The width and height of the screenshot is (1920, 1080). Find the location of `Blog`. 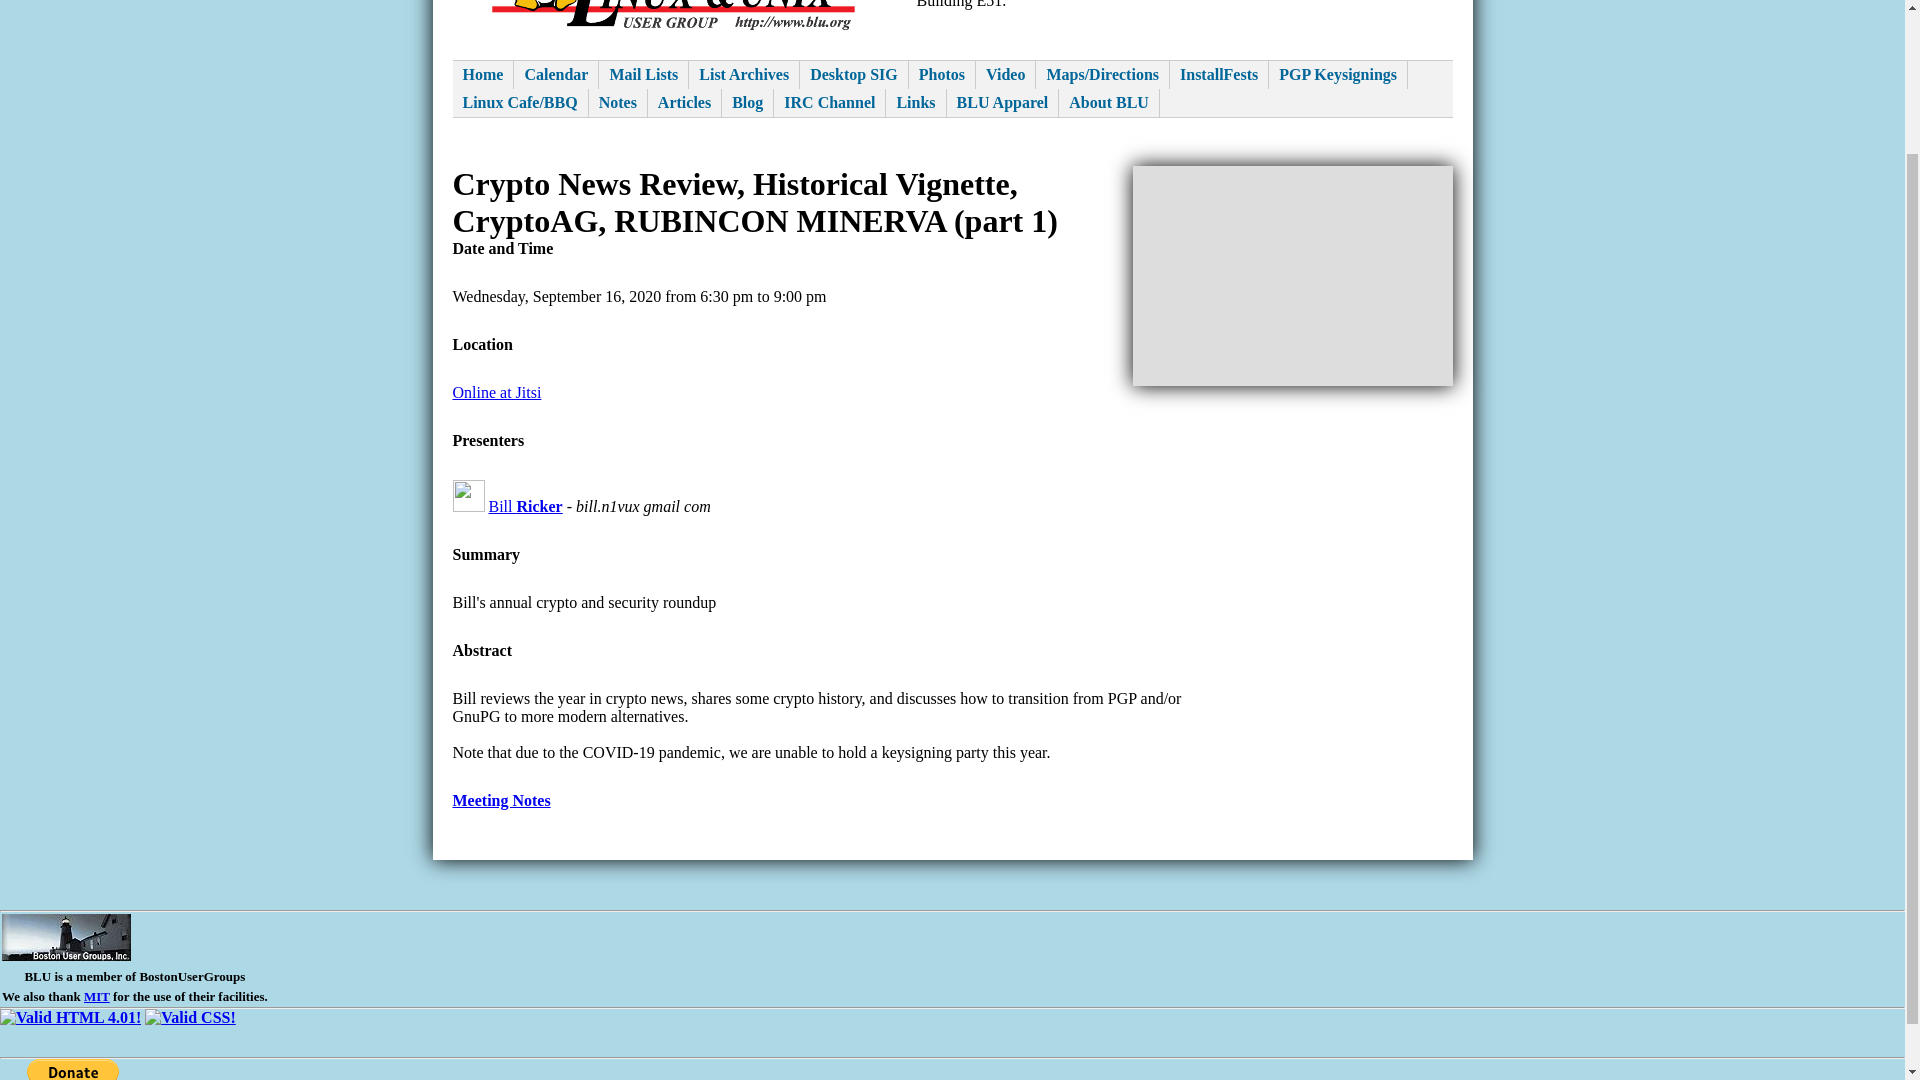

Blog is located at coordinates (747, 102).